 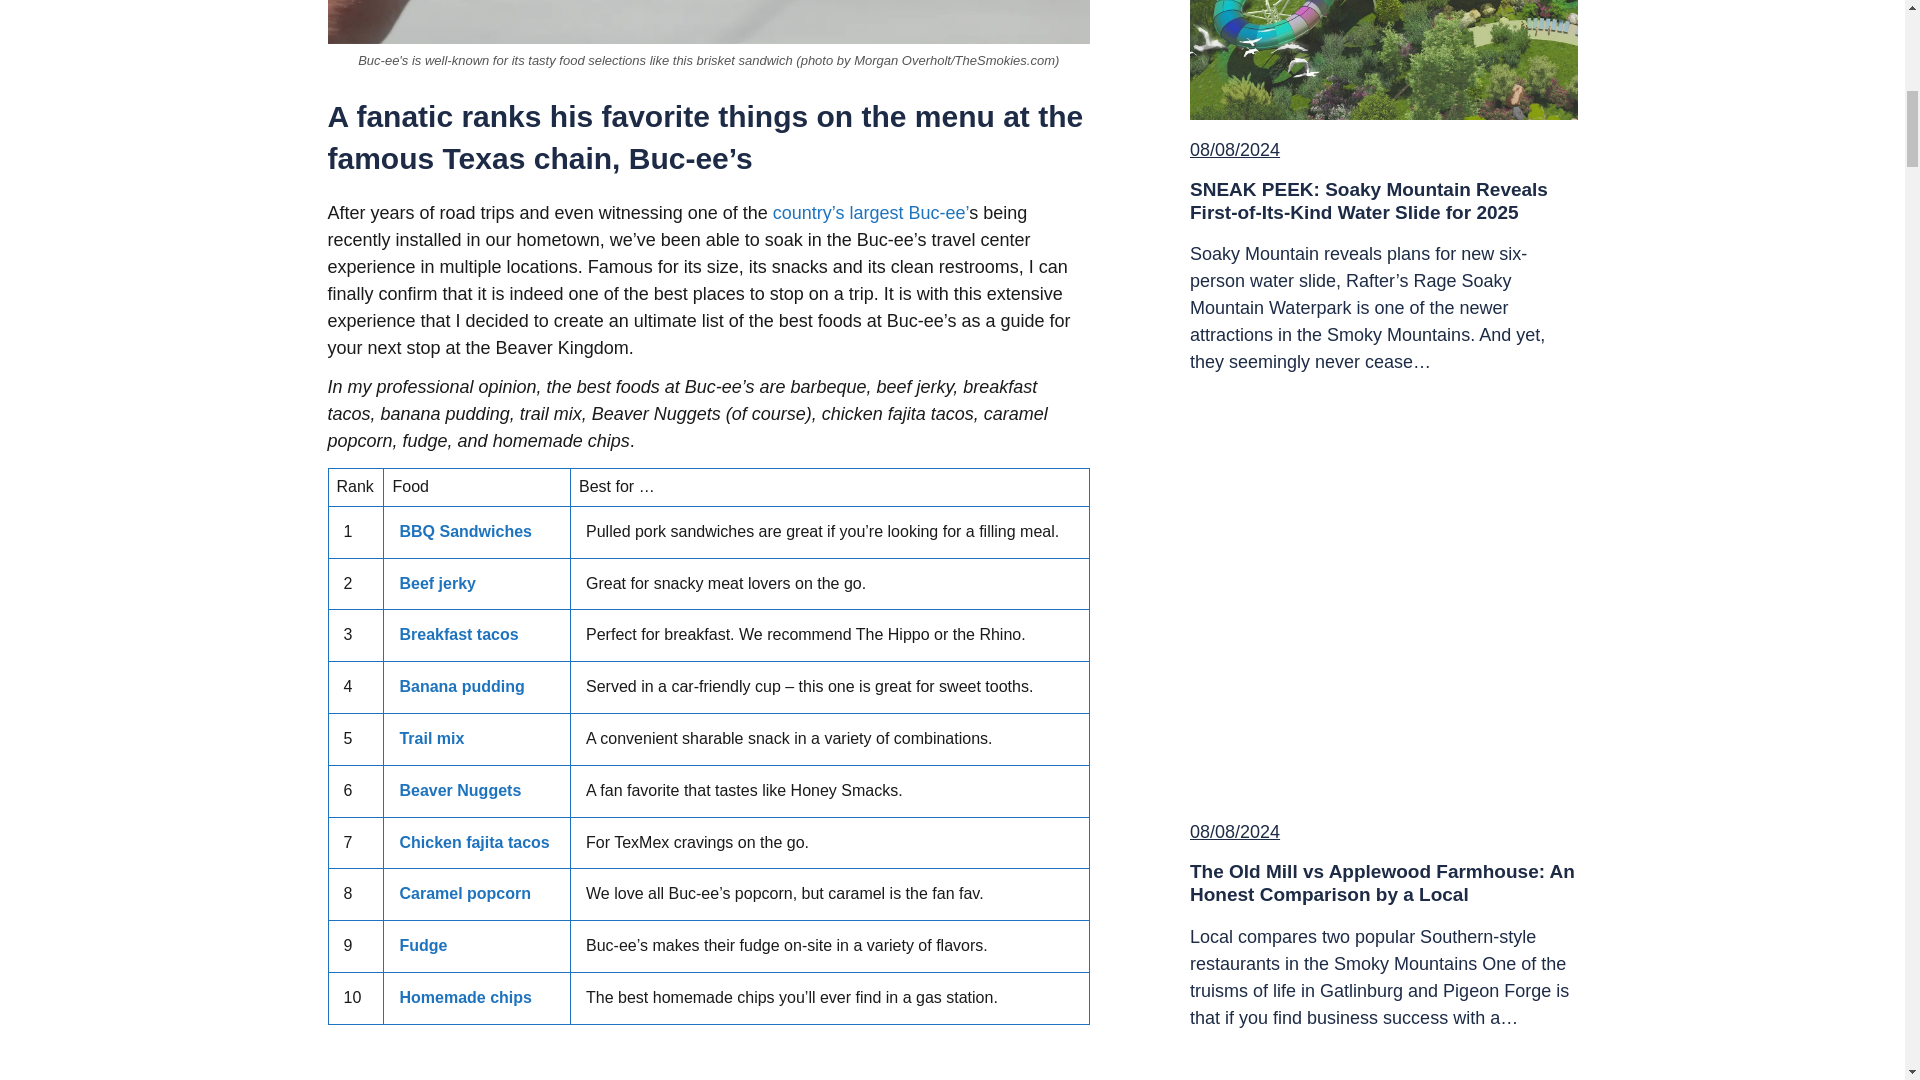 I want to click on Beaver Nuggets, so click(x=460, y=790).